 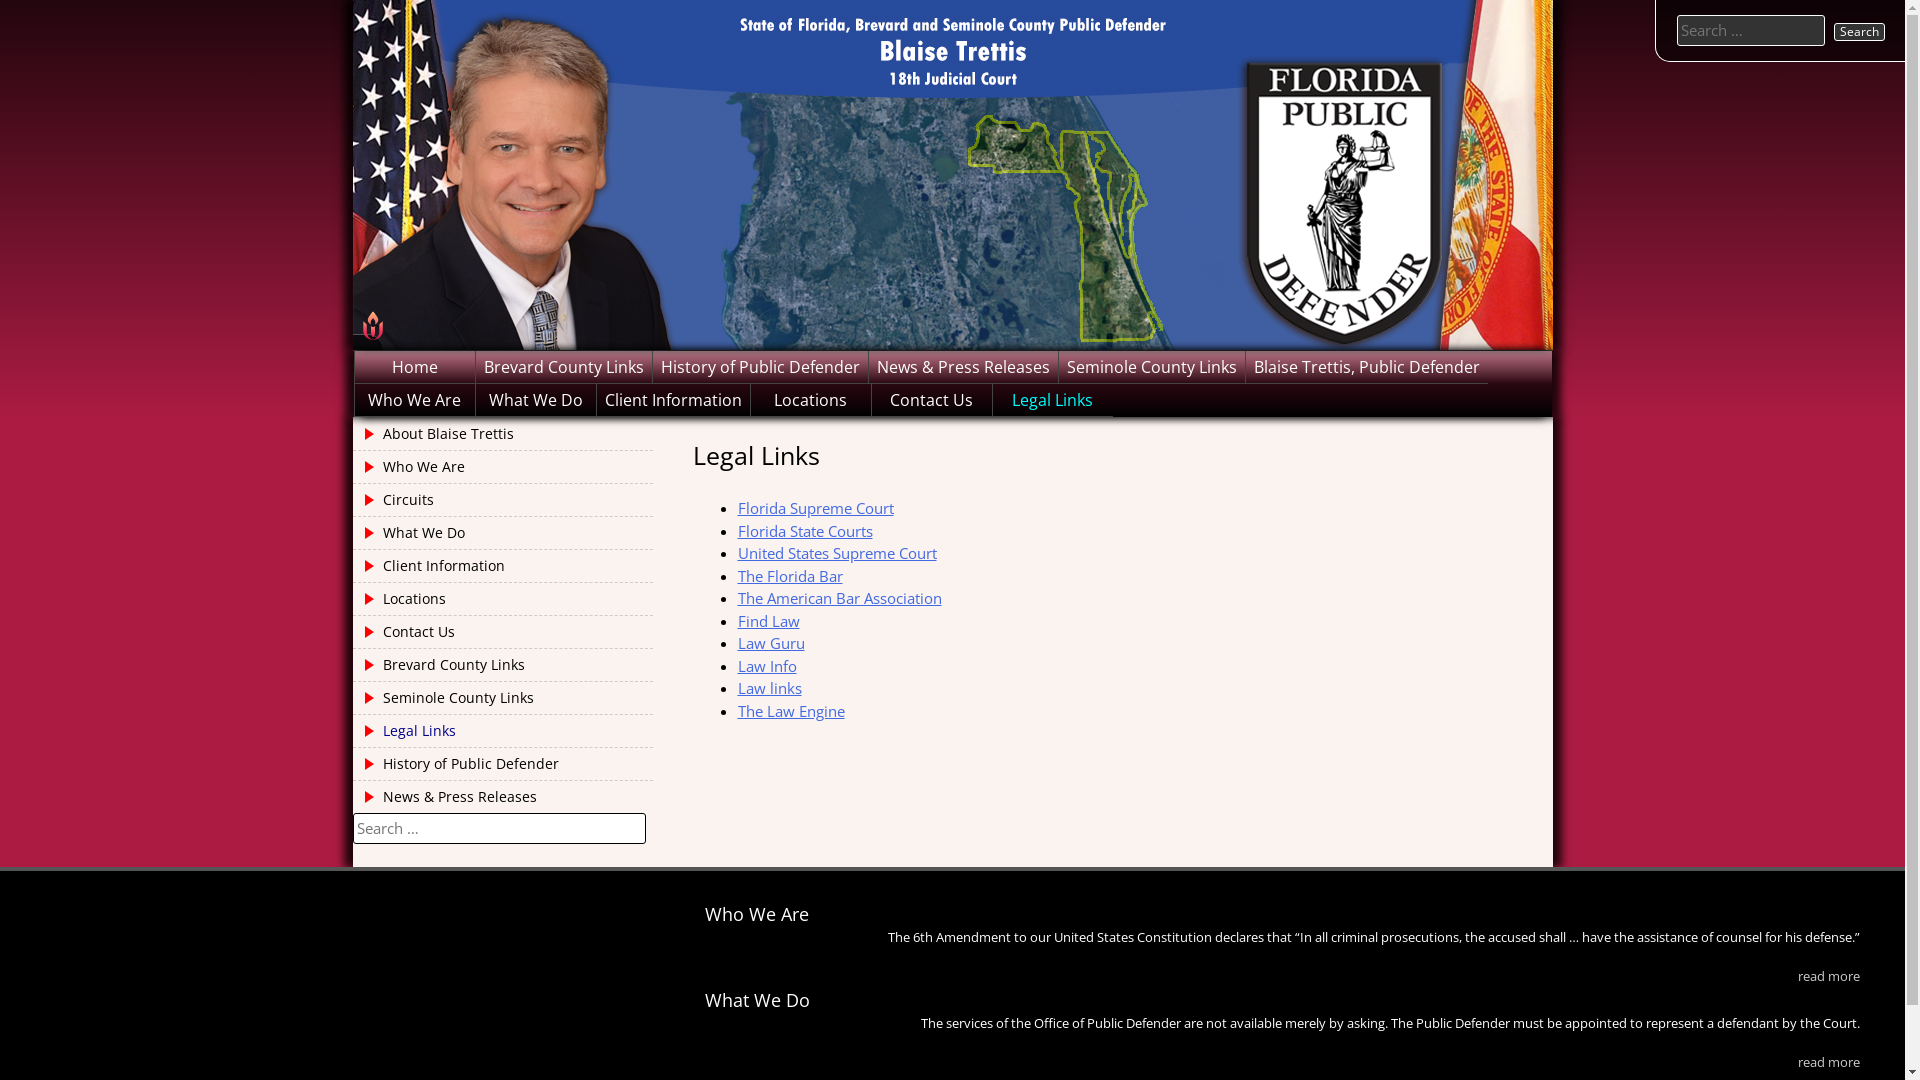 I want to click on Legal Links, so click(x=1052, y=400).